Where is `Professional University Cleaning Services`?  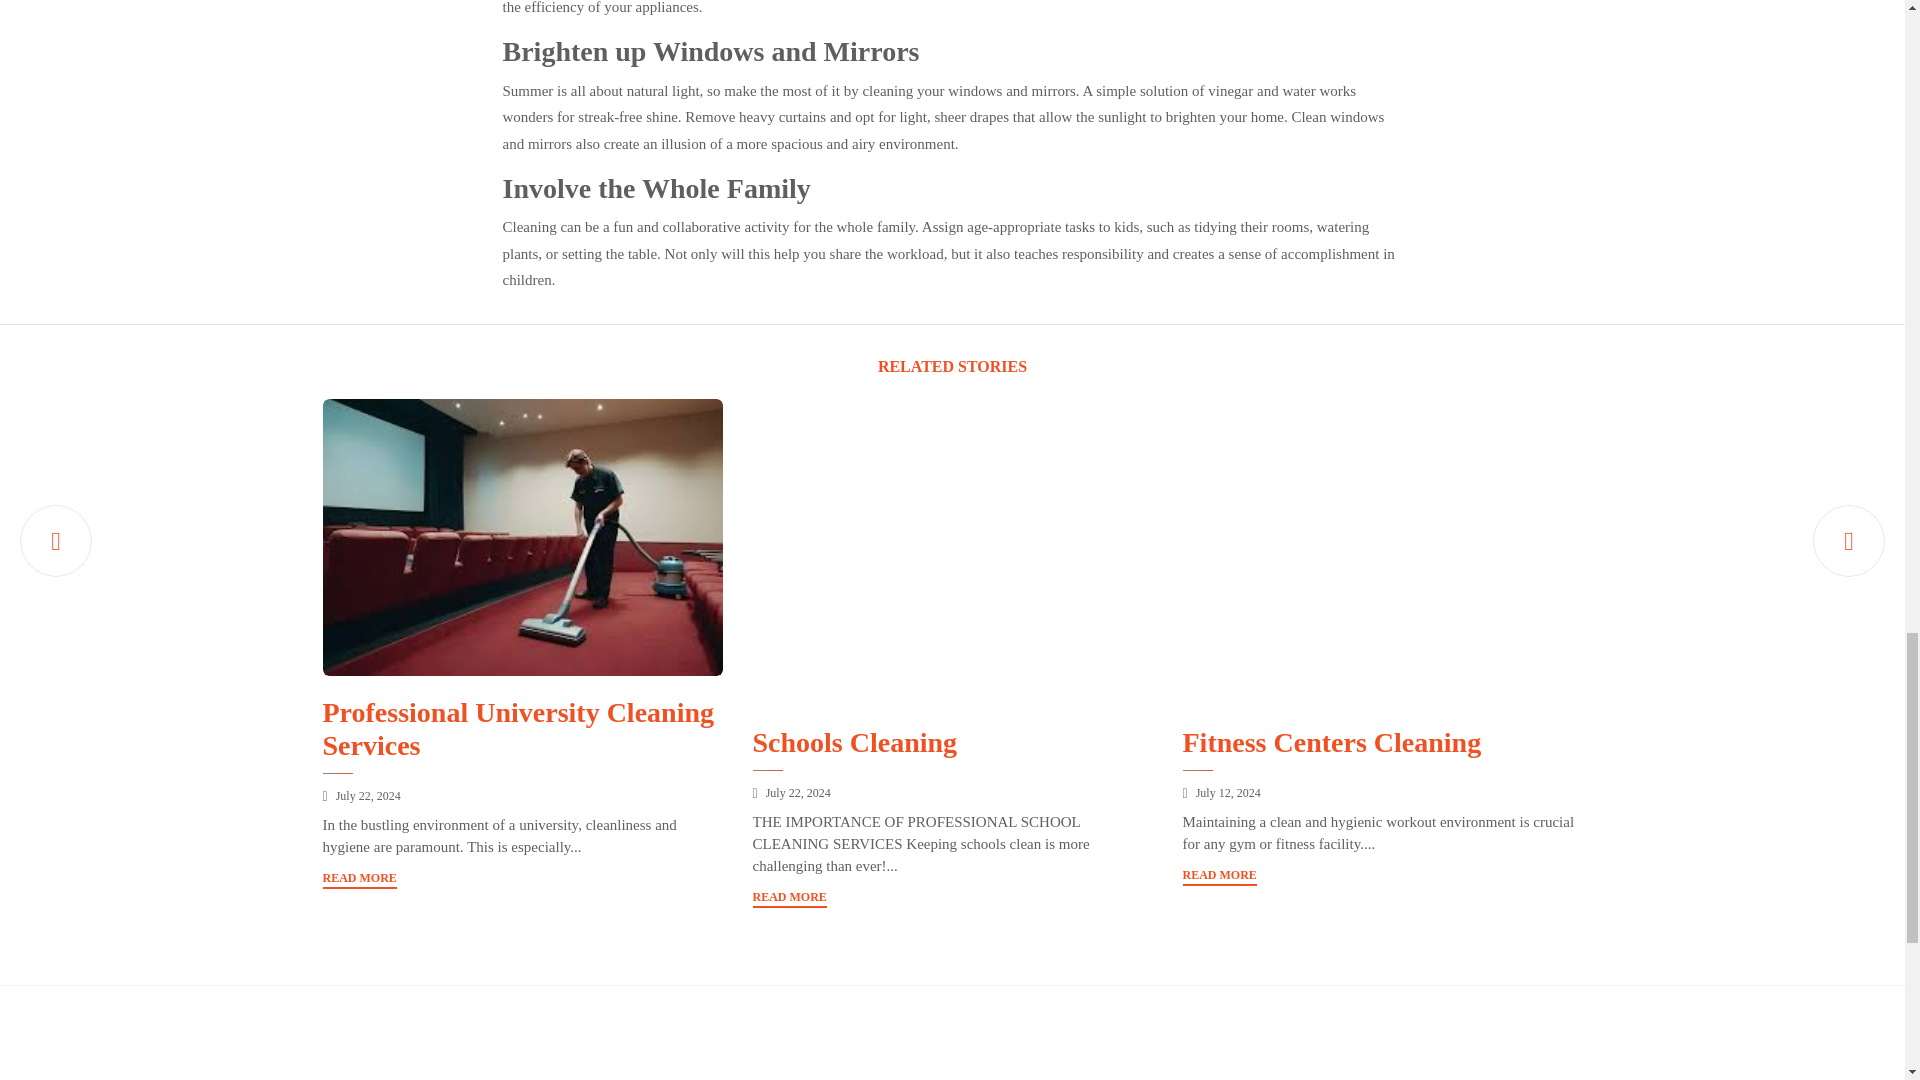
Professional University Cleaning Services is located at coordinates (517, 729).